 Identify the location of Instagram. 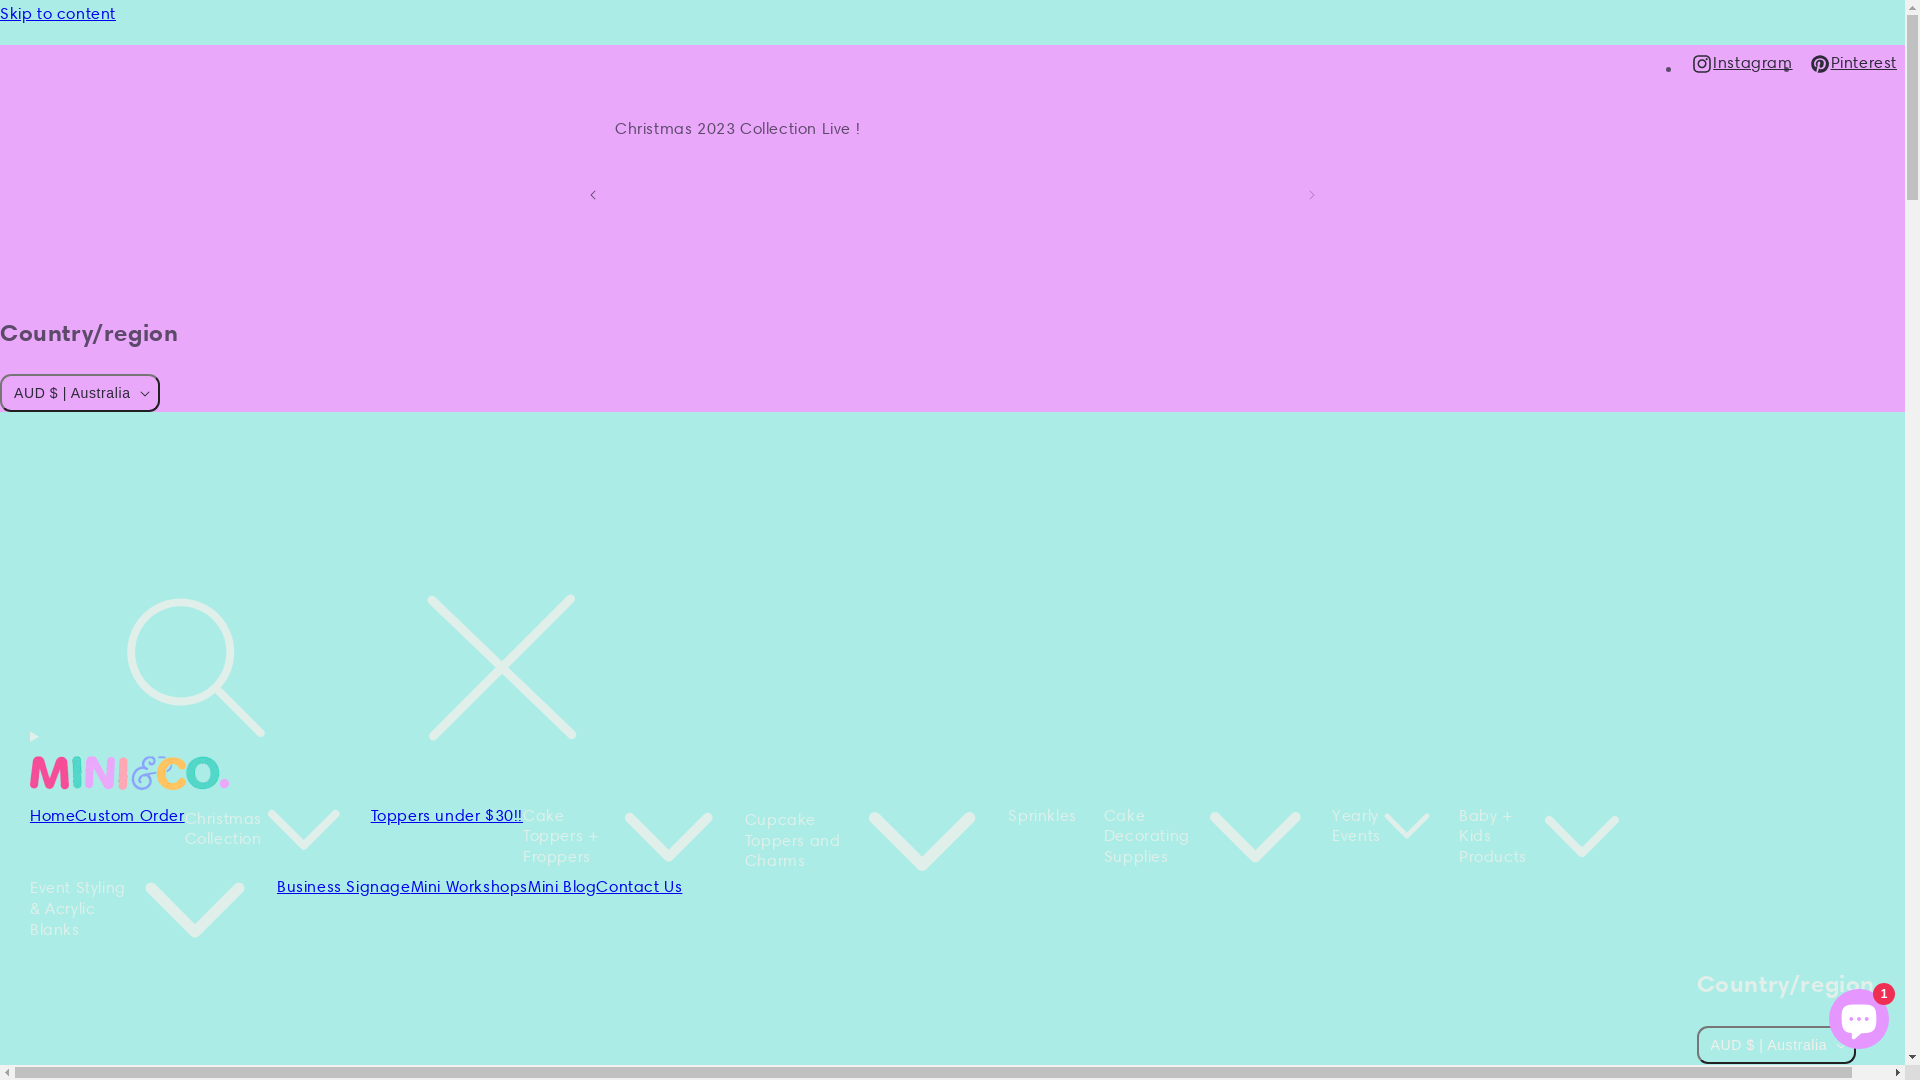
(1742, 64).